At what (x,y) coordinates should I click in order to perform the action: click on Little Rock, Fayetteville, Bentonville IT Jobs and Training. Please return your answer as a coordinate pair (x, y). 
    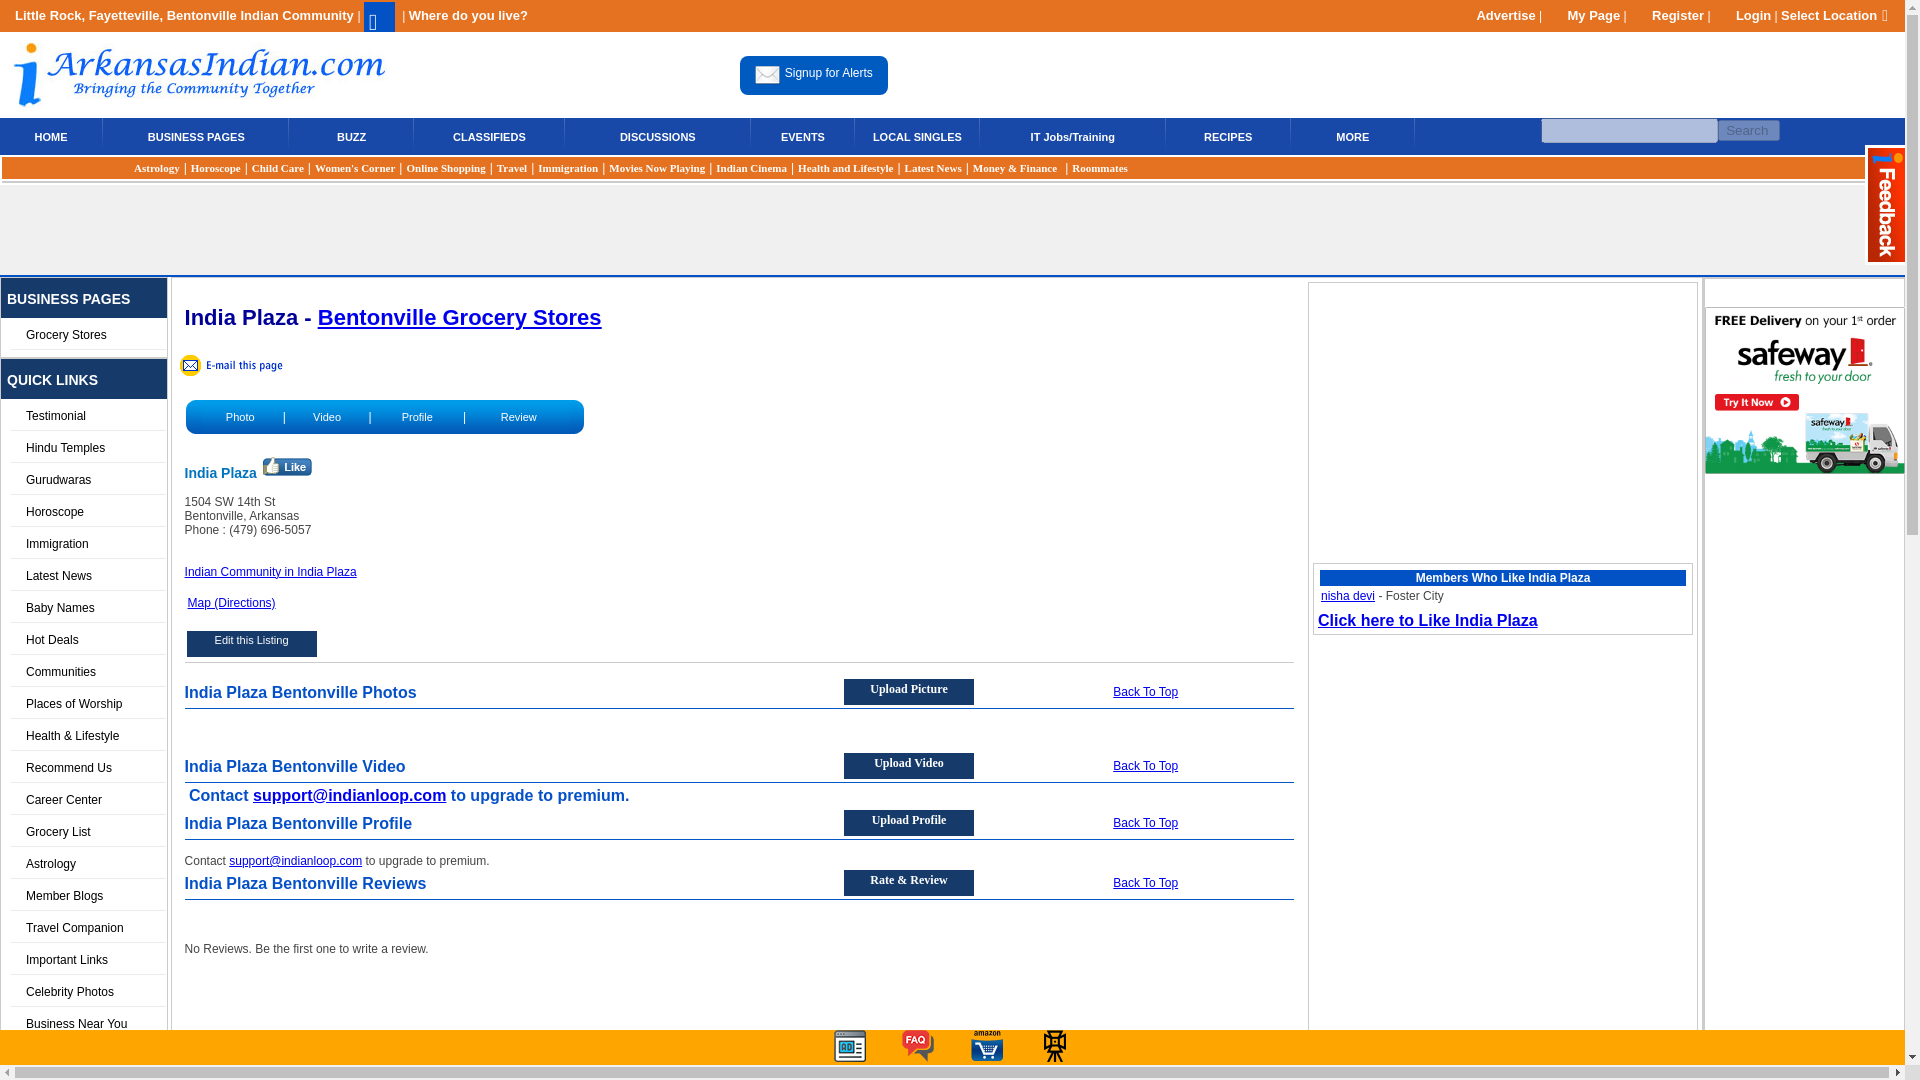
    Looking at the image, I should click on (1073, 135).